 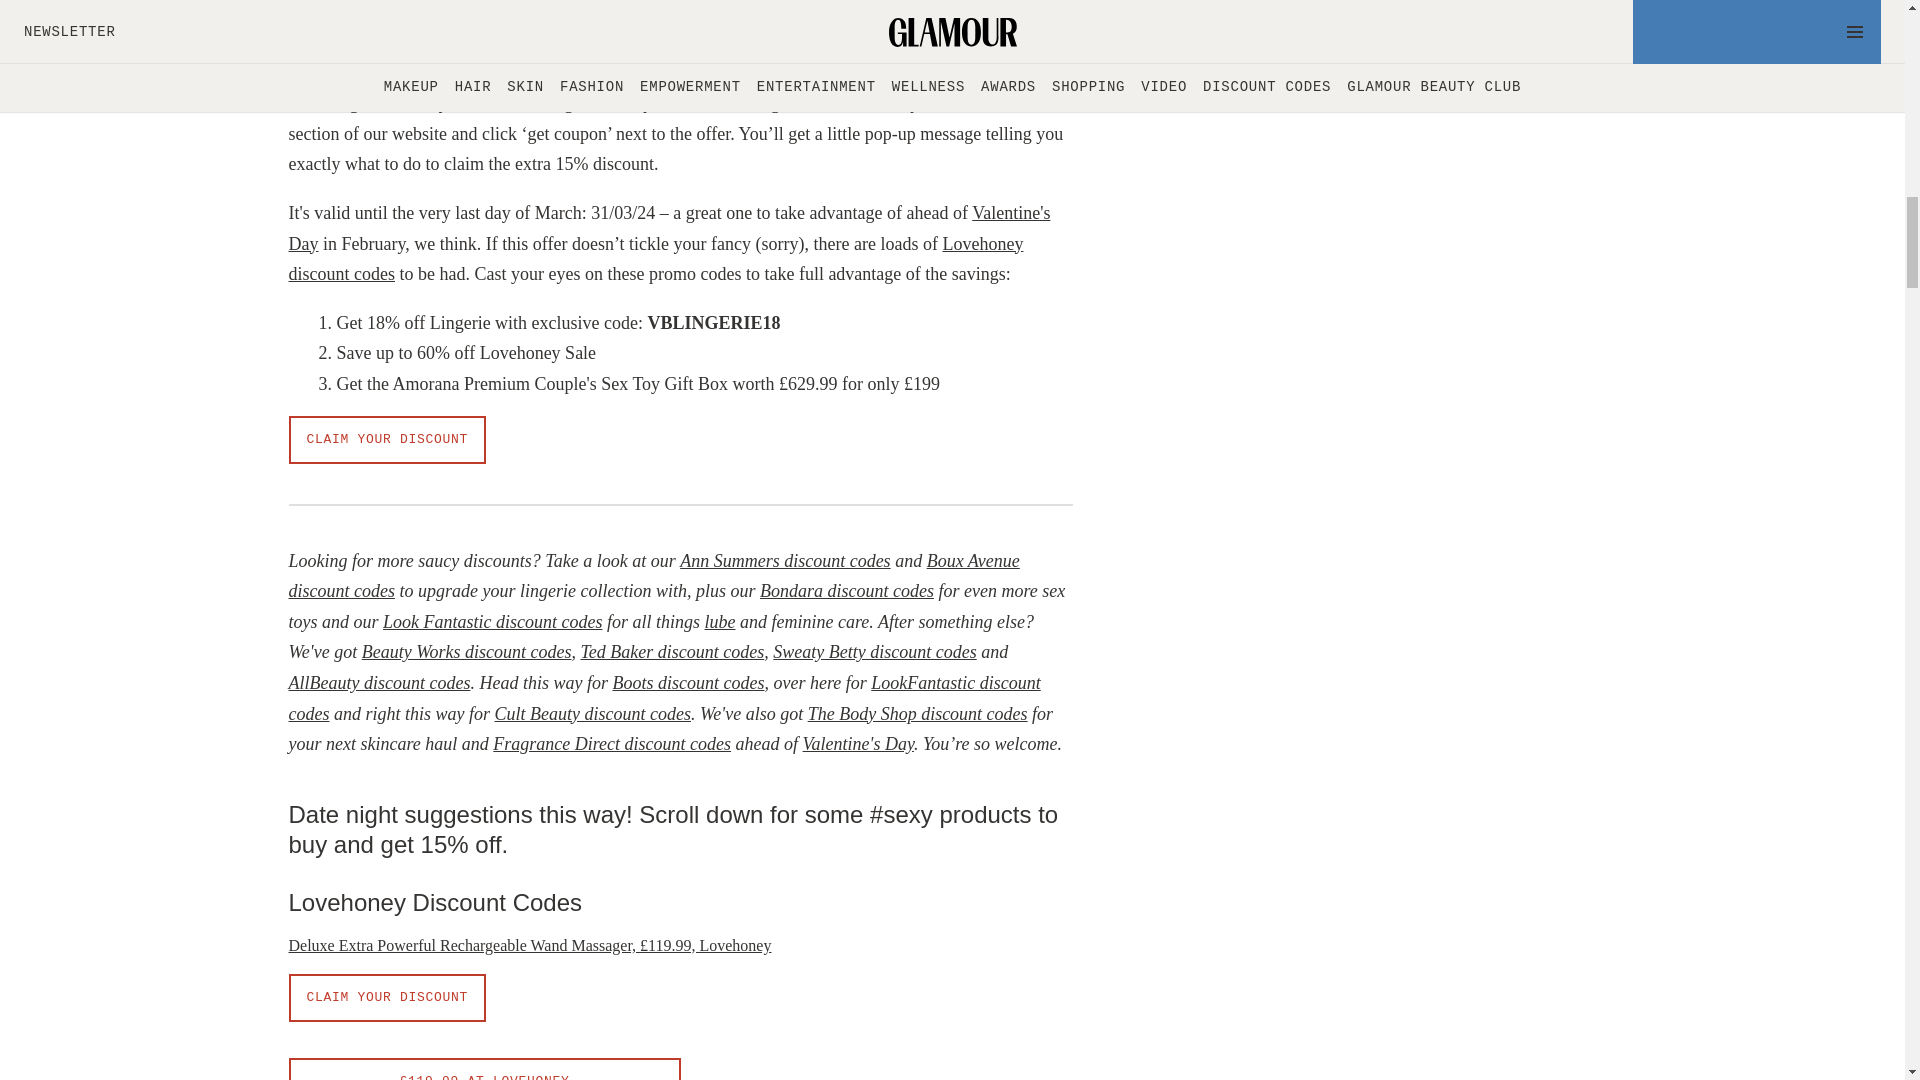 I want to click on Claim Your Discount, so click(x=386, y=440).